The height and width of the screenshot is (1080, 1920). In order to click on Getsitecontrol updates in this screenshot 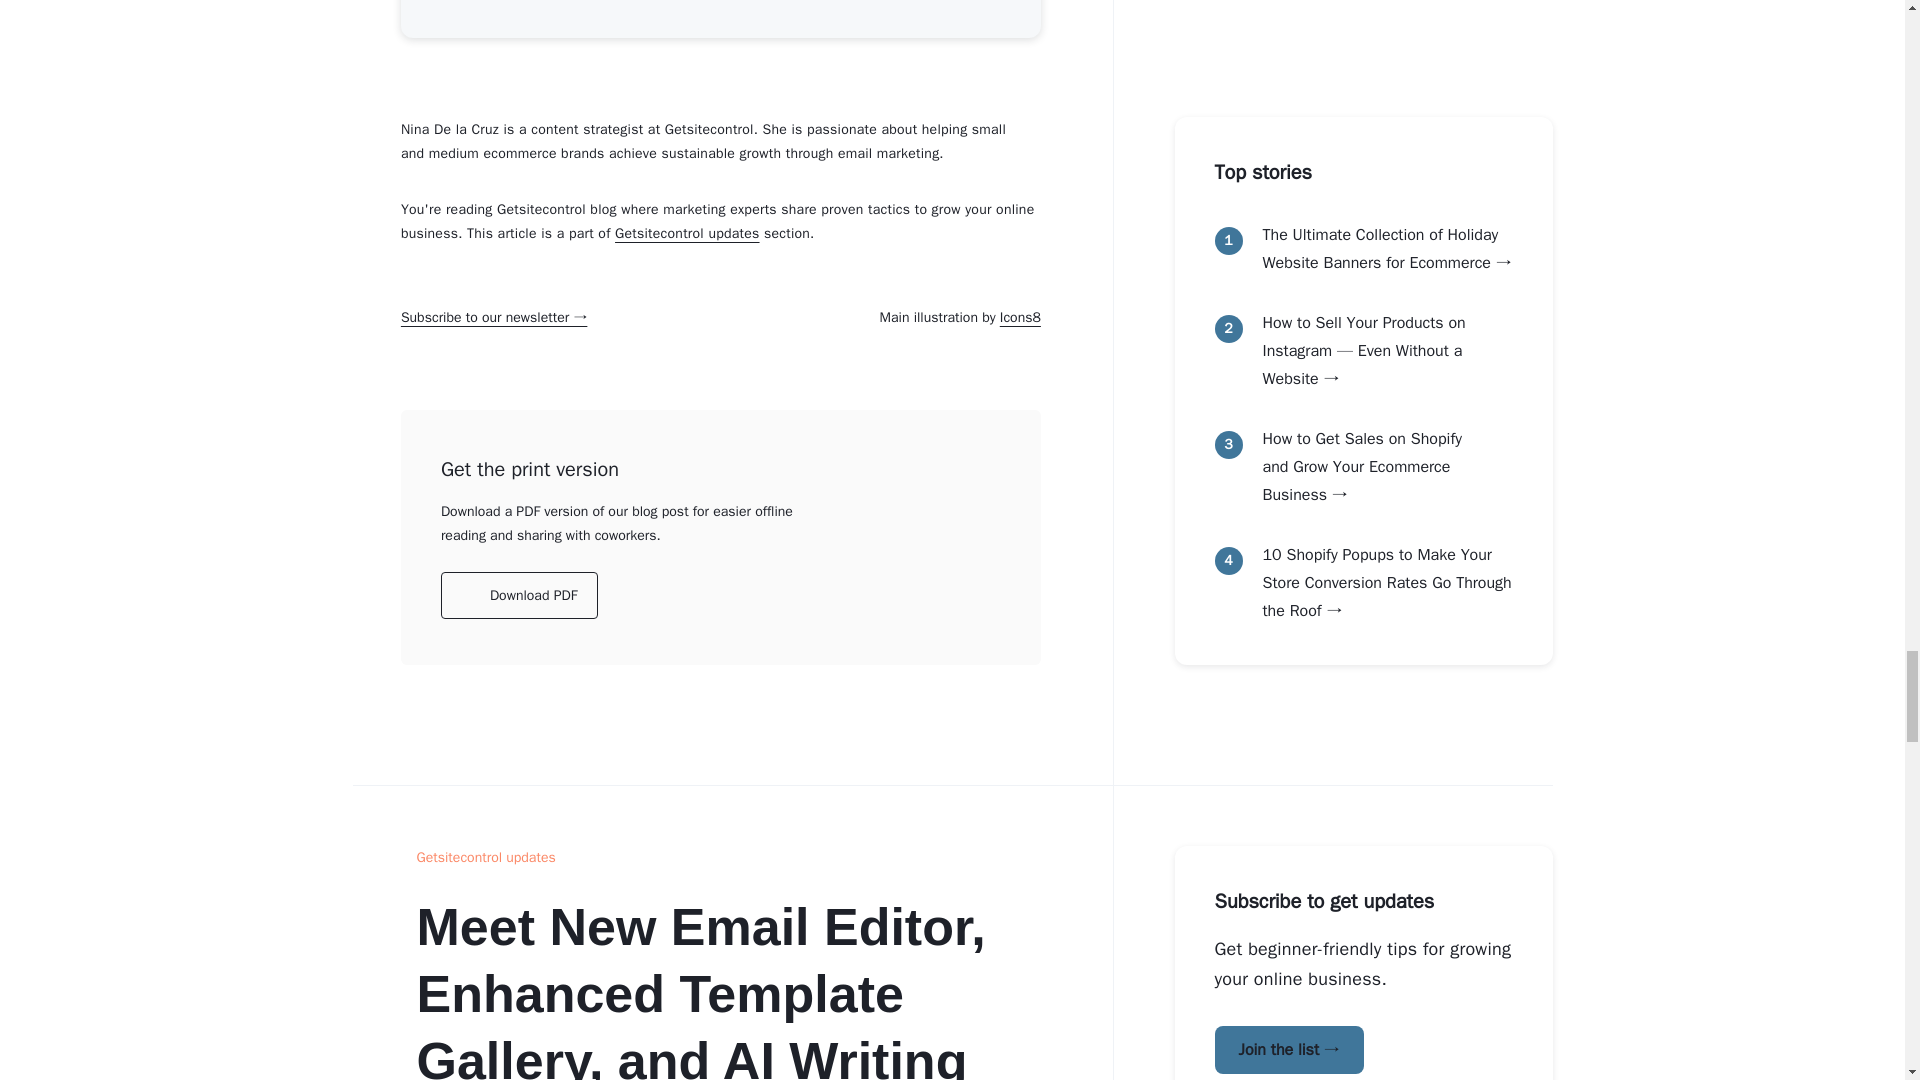, I will do `click(687, 232)`.